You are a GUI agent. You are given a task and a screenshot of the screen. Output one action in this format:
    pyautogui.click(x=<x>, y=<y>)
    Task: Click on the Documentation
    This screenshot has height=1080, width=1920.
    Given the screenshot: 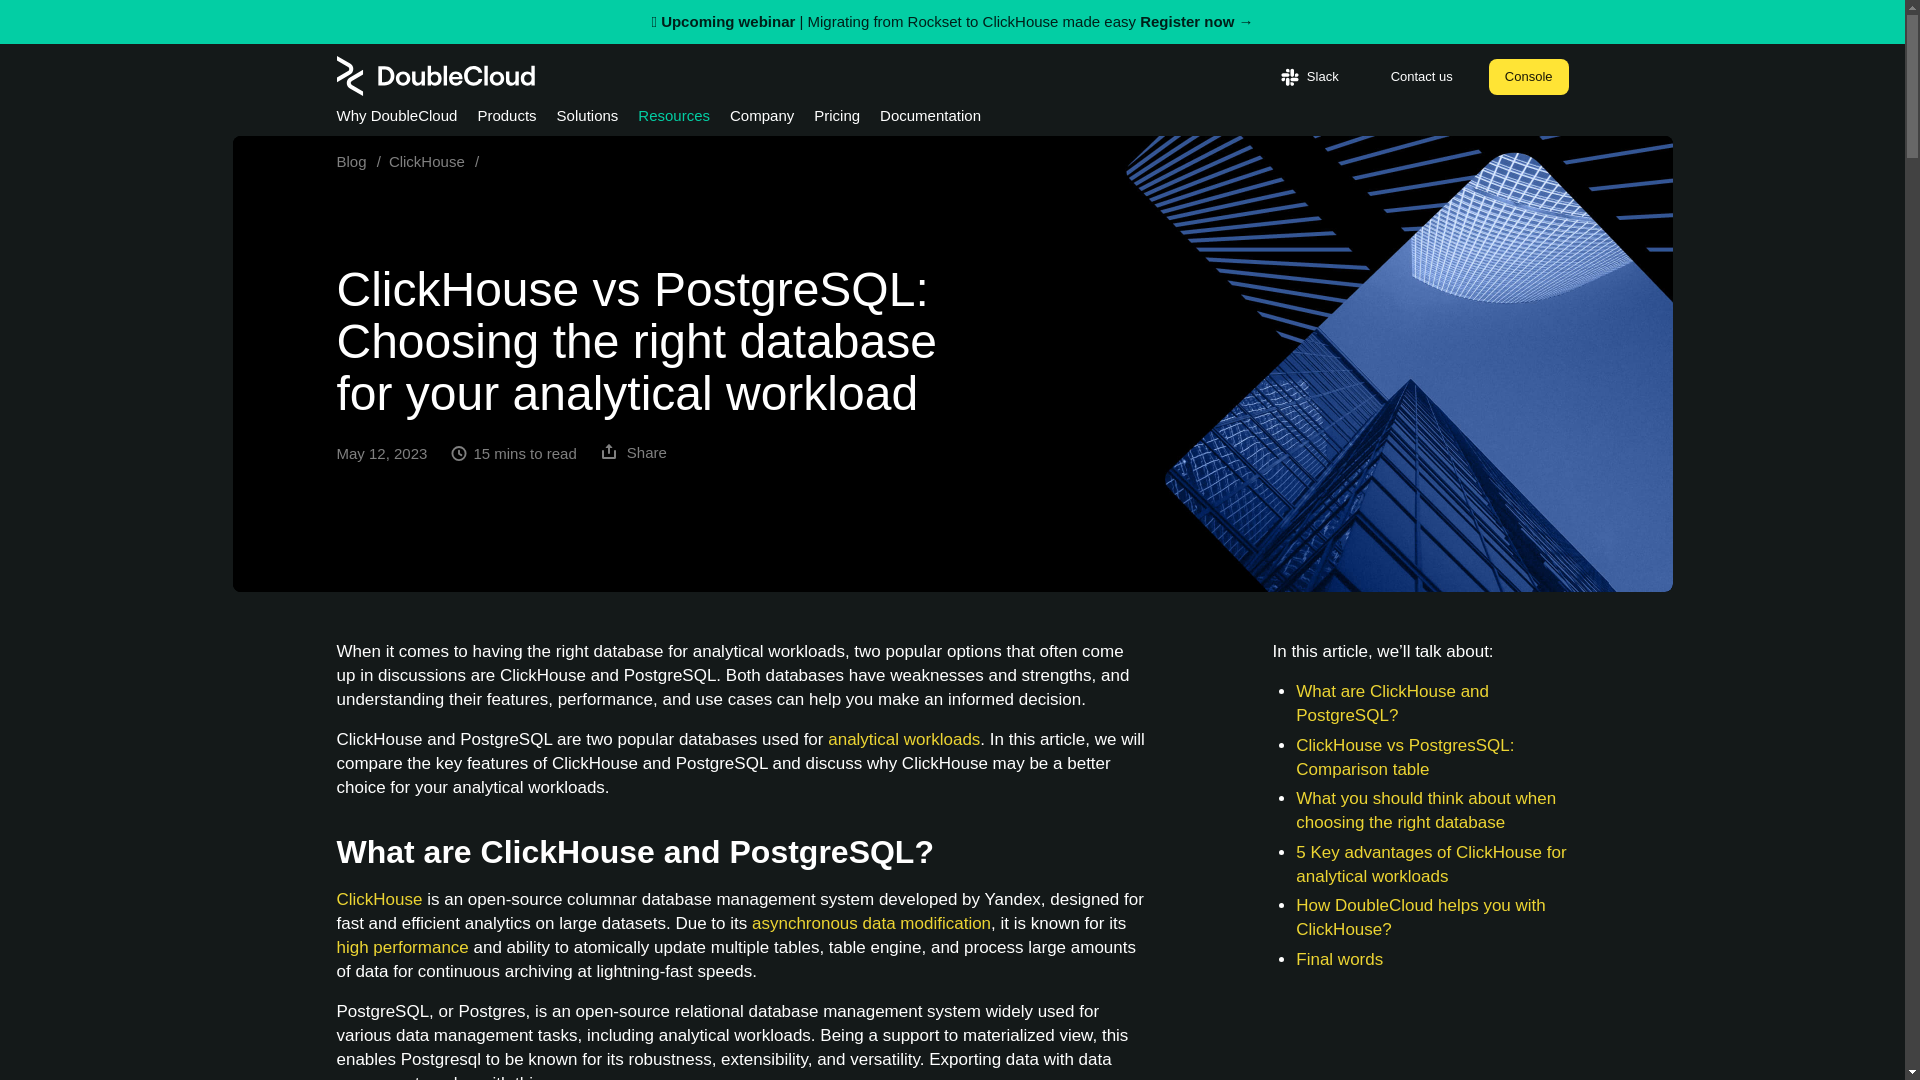 What is the action you would take?
    pyautogui.click(x=930, y=120)
    